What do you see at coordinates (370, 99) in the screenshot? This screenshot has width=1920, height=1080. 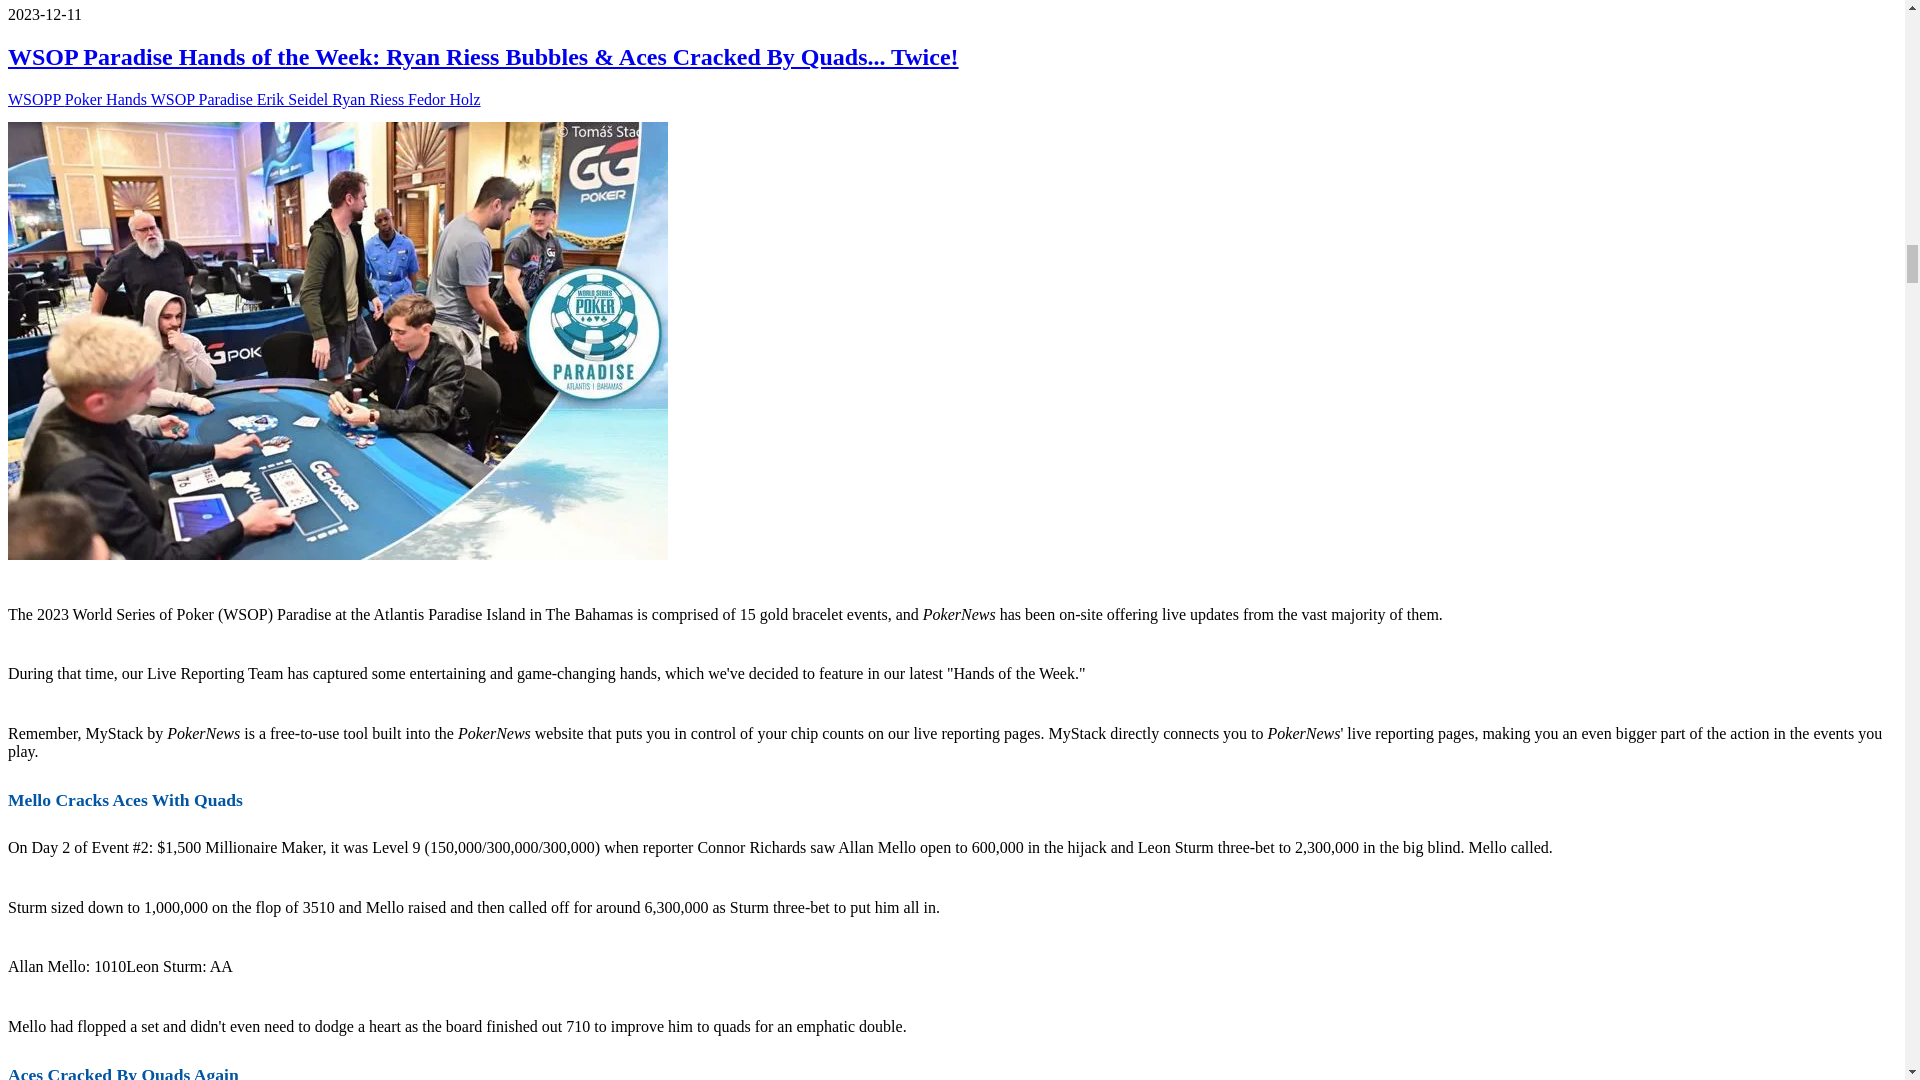 I see `Ryan` at bounding box center [370, 99].